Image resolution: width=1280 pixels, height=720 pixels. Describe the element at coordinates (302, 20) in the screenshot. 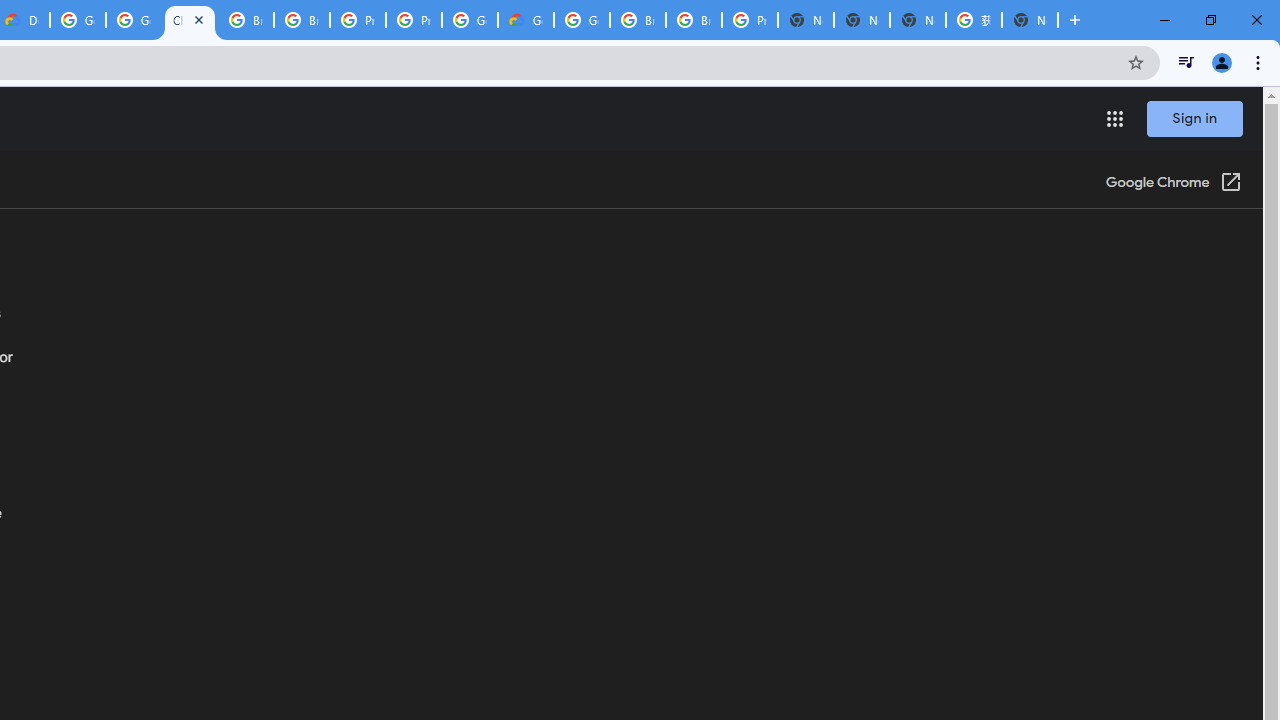

I see `Browse Chrome as a guest - Computer - Google Chrome Help` at that location.